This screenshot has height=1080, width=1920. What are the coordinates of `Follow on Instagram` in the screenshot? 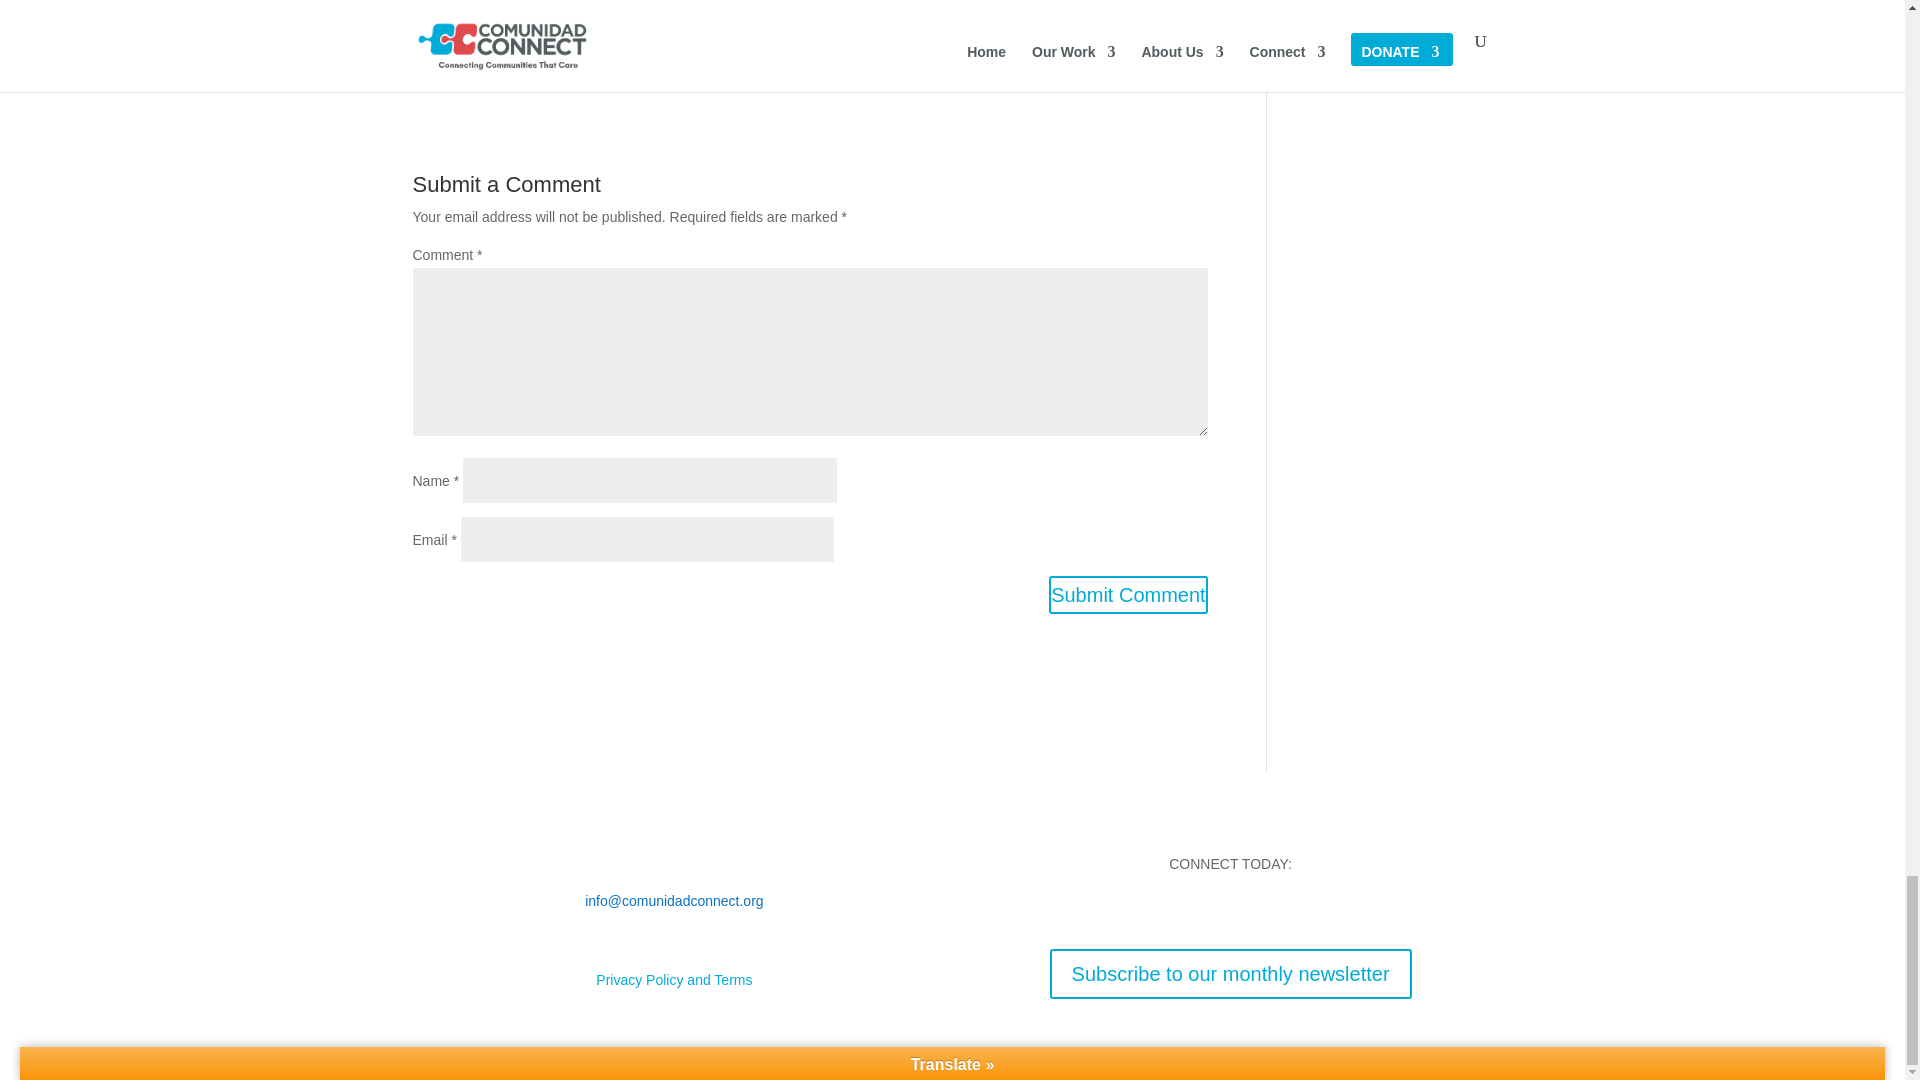 It's located at (1191, 908).